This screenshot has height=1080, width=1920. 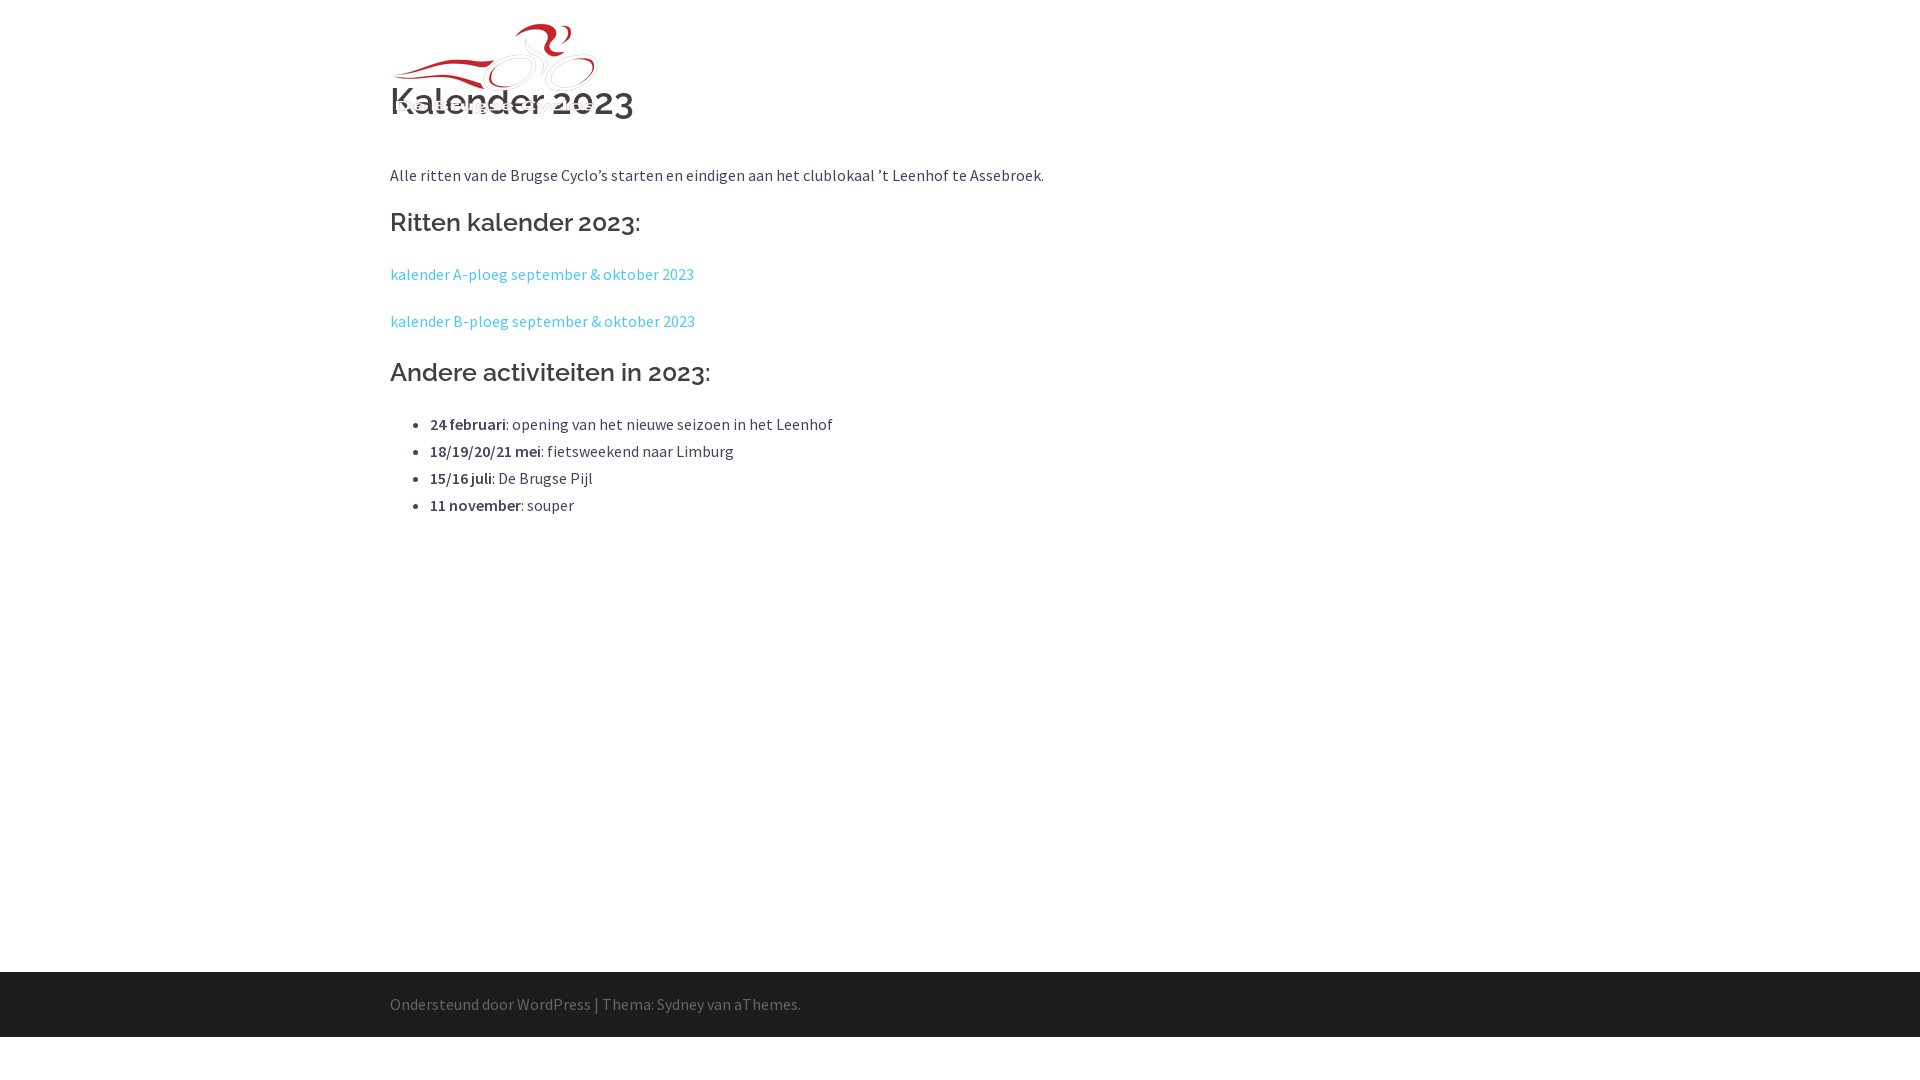 I want to click on kalender B-ploeg september & oktober 2023, so click(x=542, y=321).